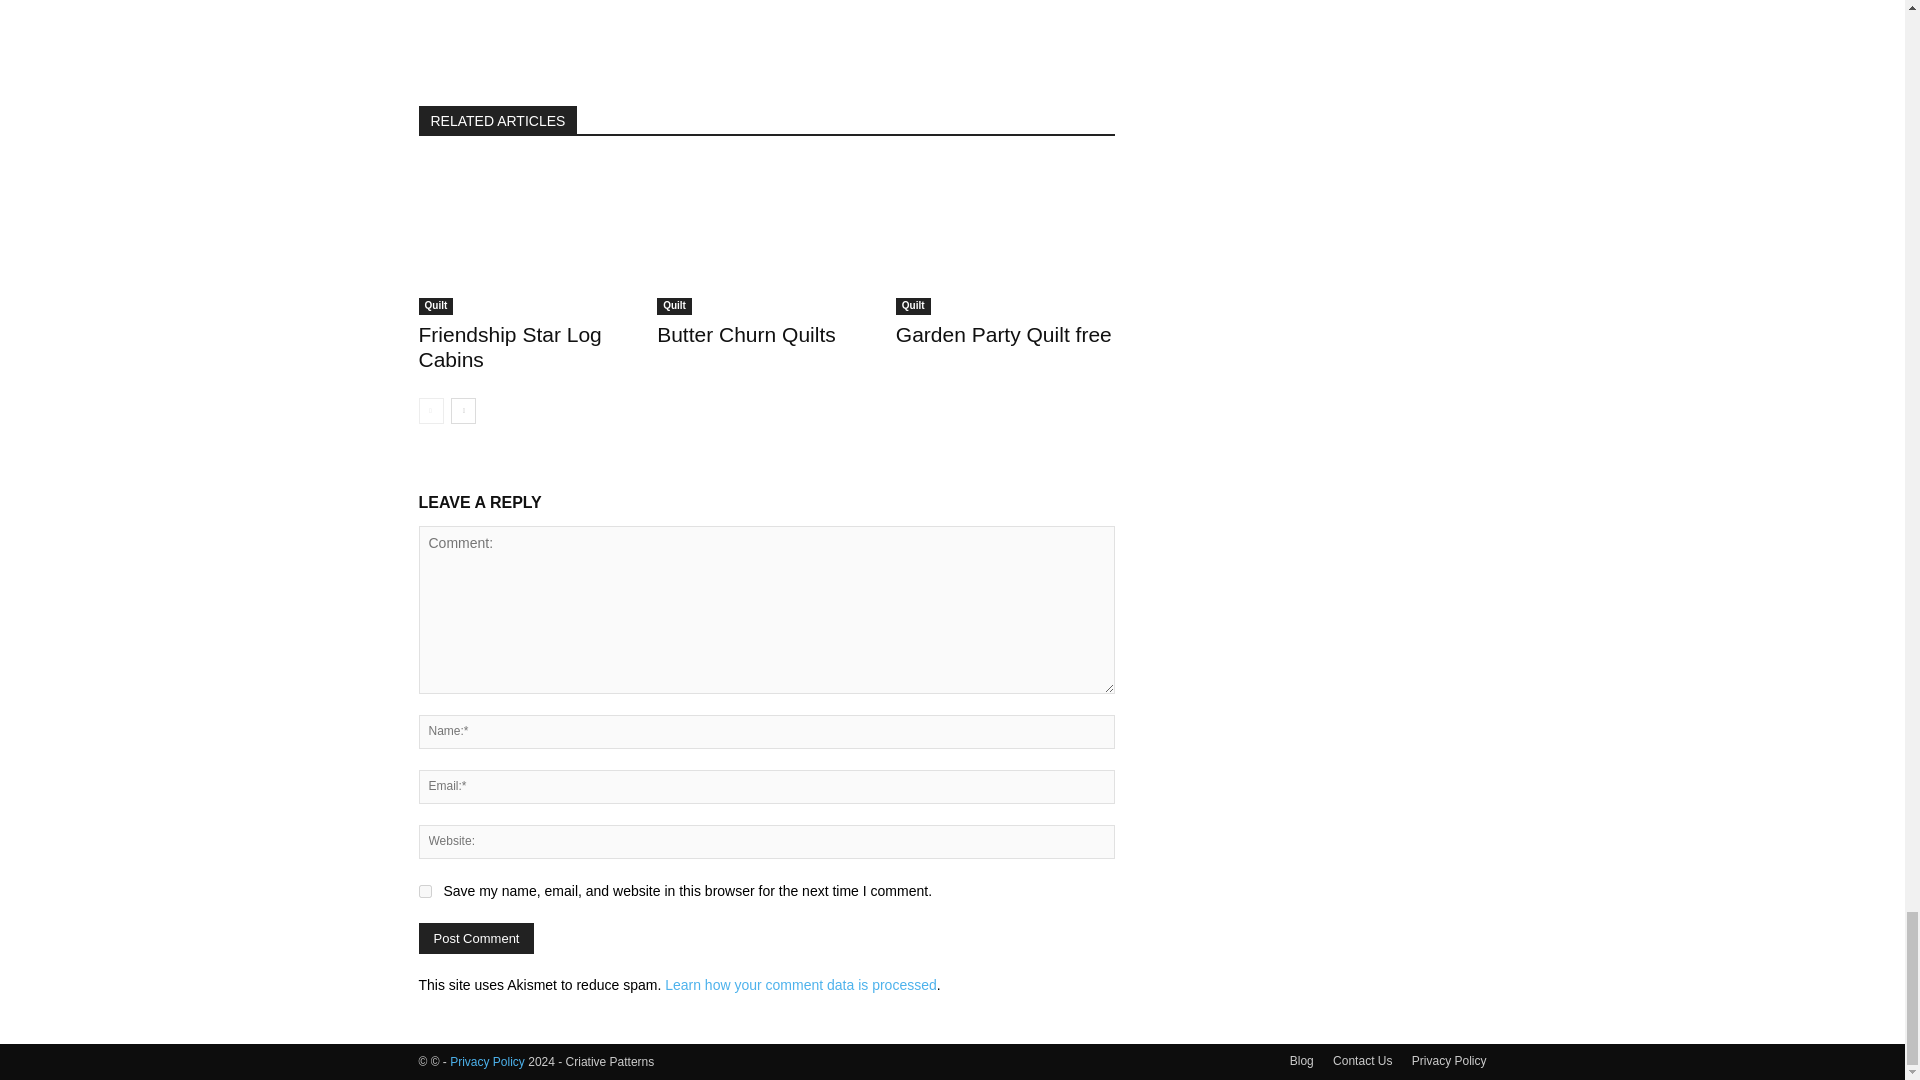 This screenshot has width=1920, height=1080. What do you see at coordinates (1004, 334) in the screenshot?
I see `Garden Party Quilt free` at bounding box center [1004, 334].